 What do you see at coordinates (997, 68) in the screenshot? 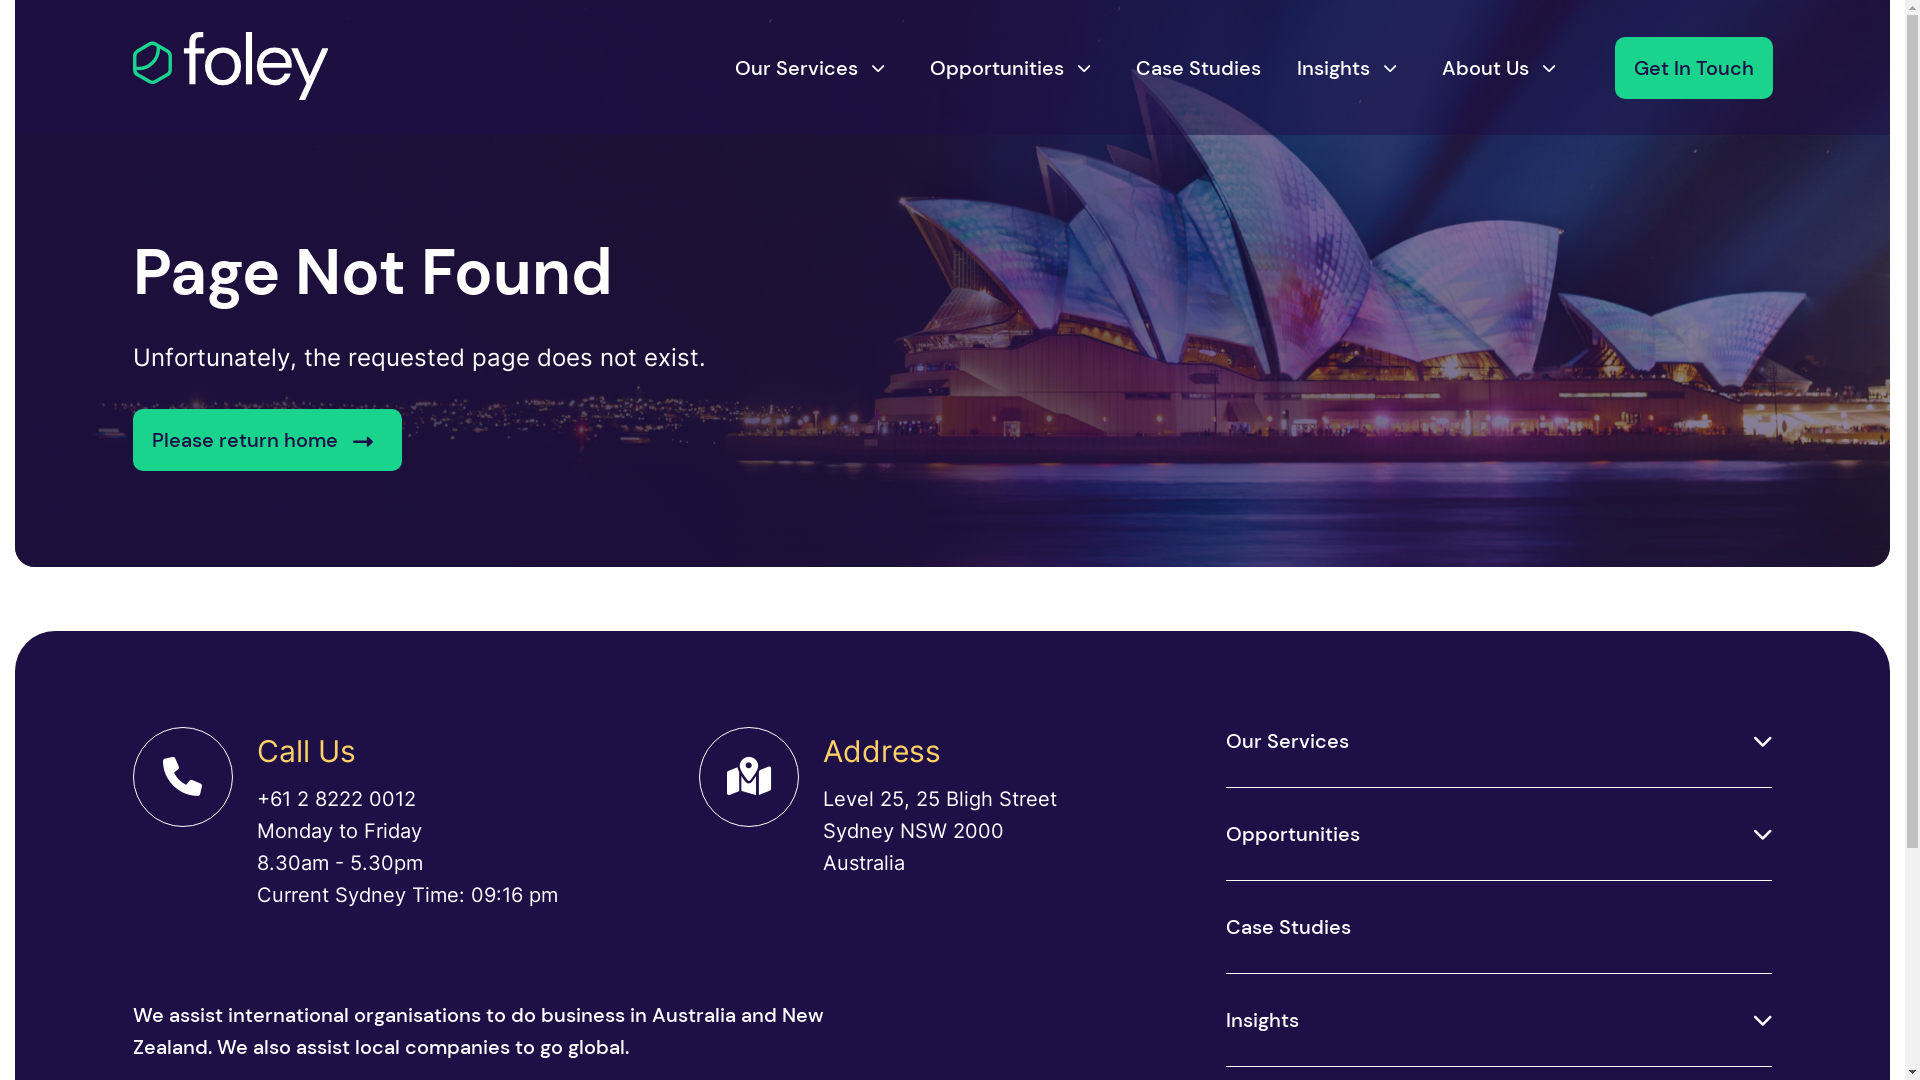
I see `Opportunities` at bounding box center [997, 68].